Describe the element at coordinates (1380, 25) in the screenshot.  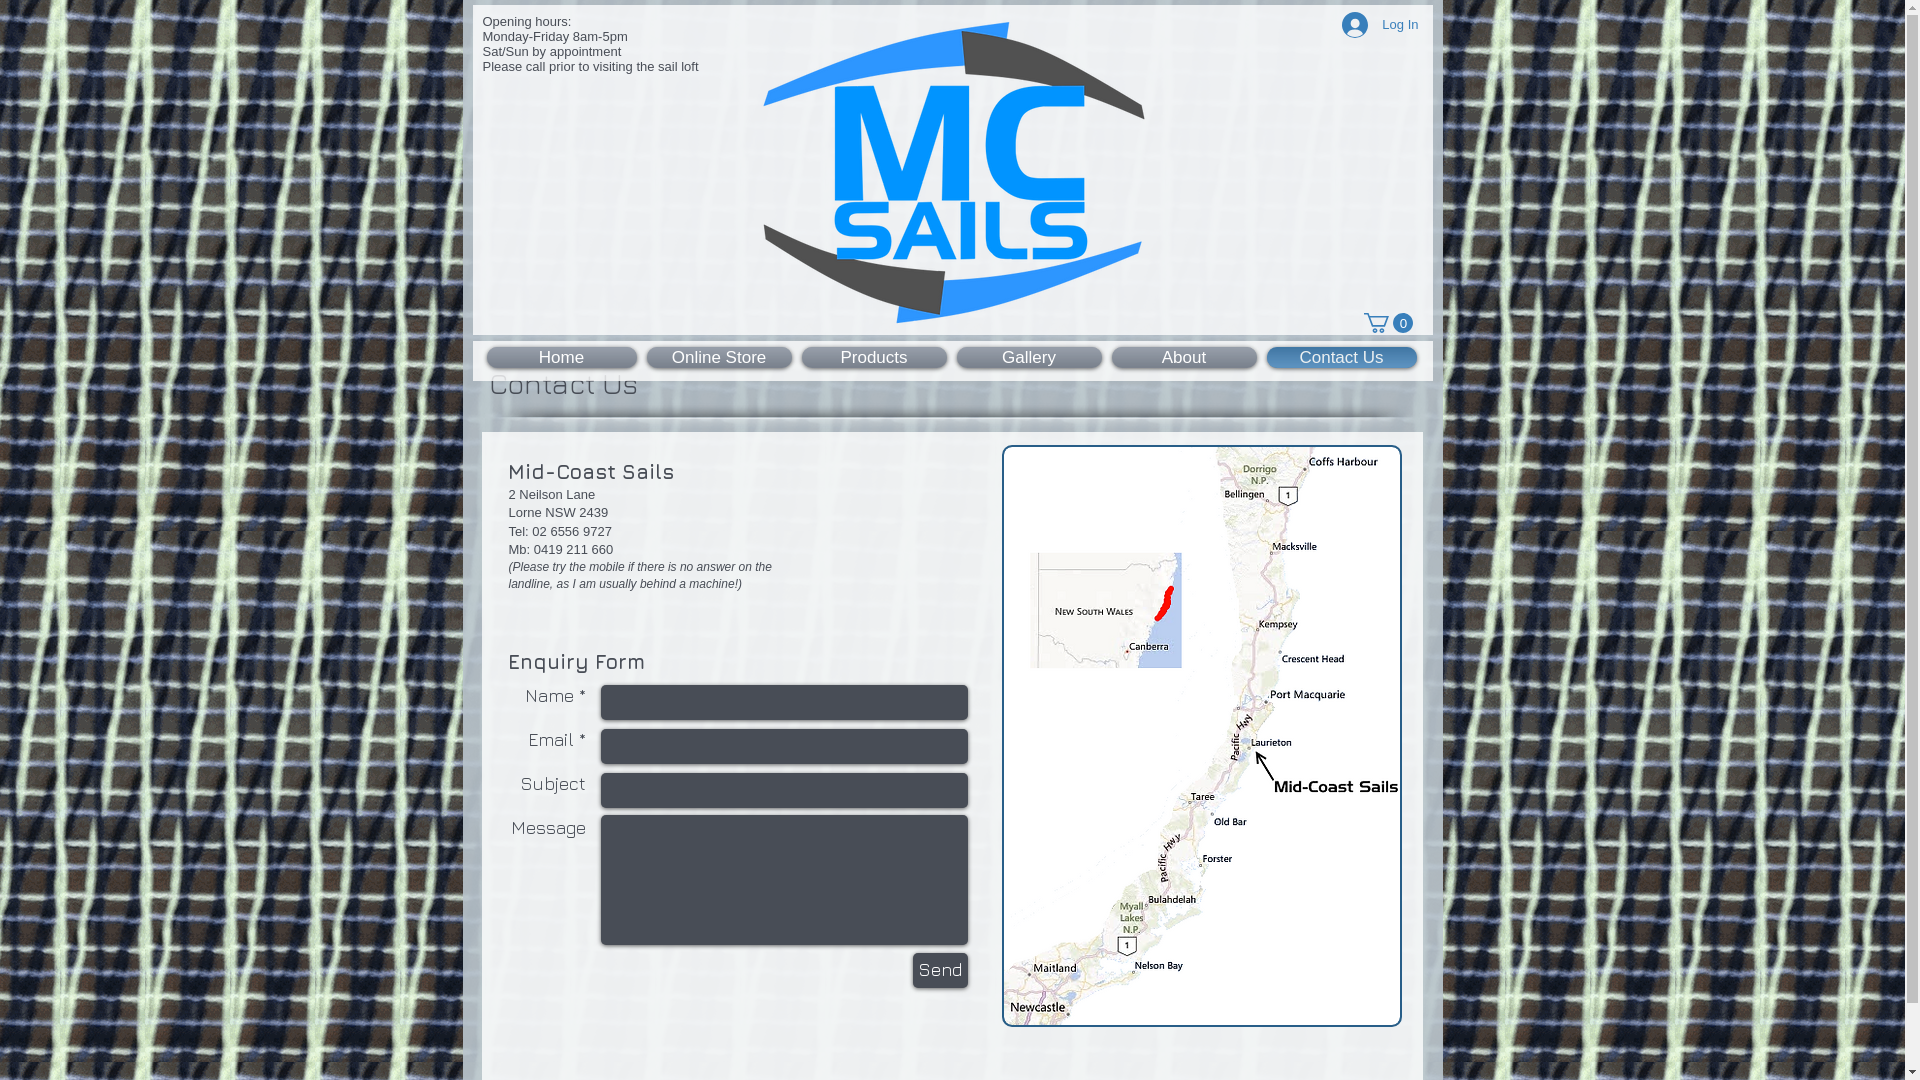
I see `Log In` at that location.